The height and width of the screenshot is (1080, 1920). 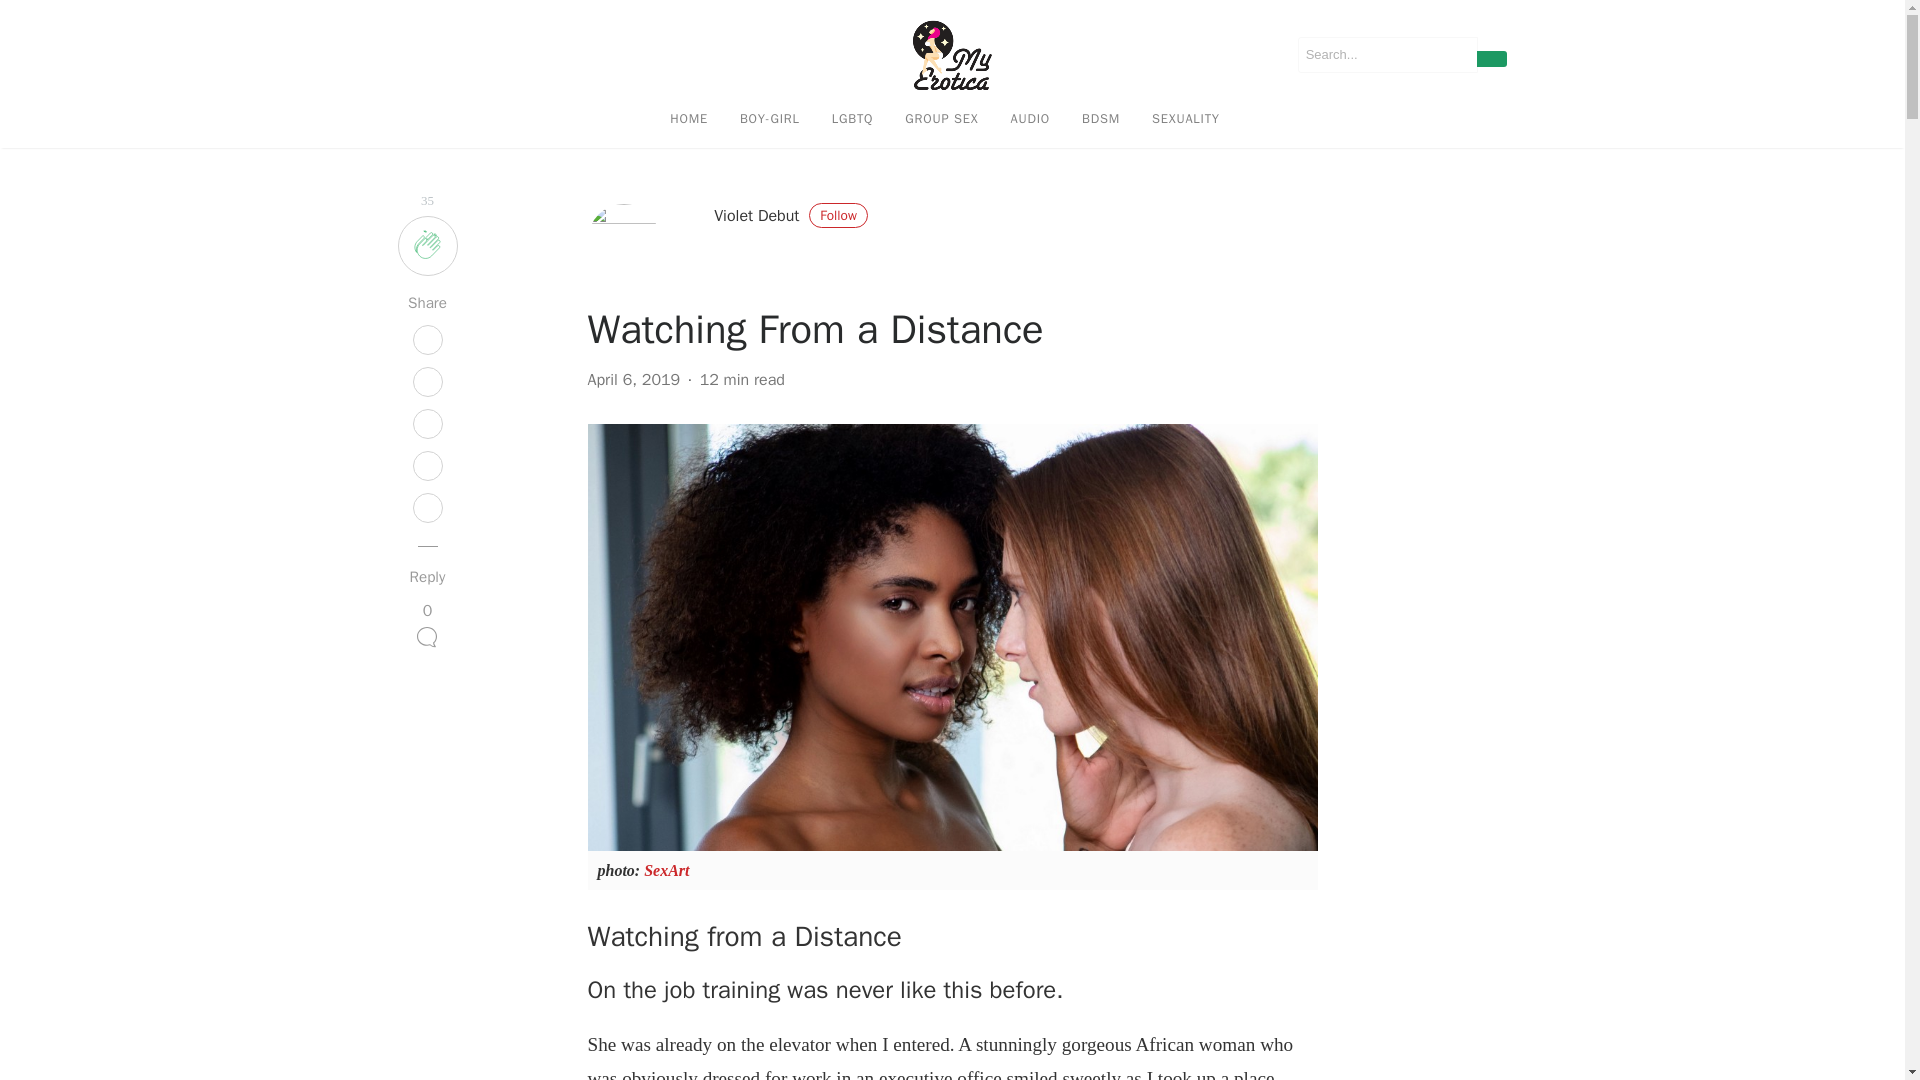 I want to click on SEXUALITY, so click(x=1186, y=118).